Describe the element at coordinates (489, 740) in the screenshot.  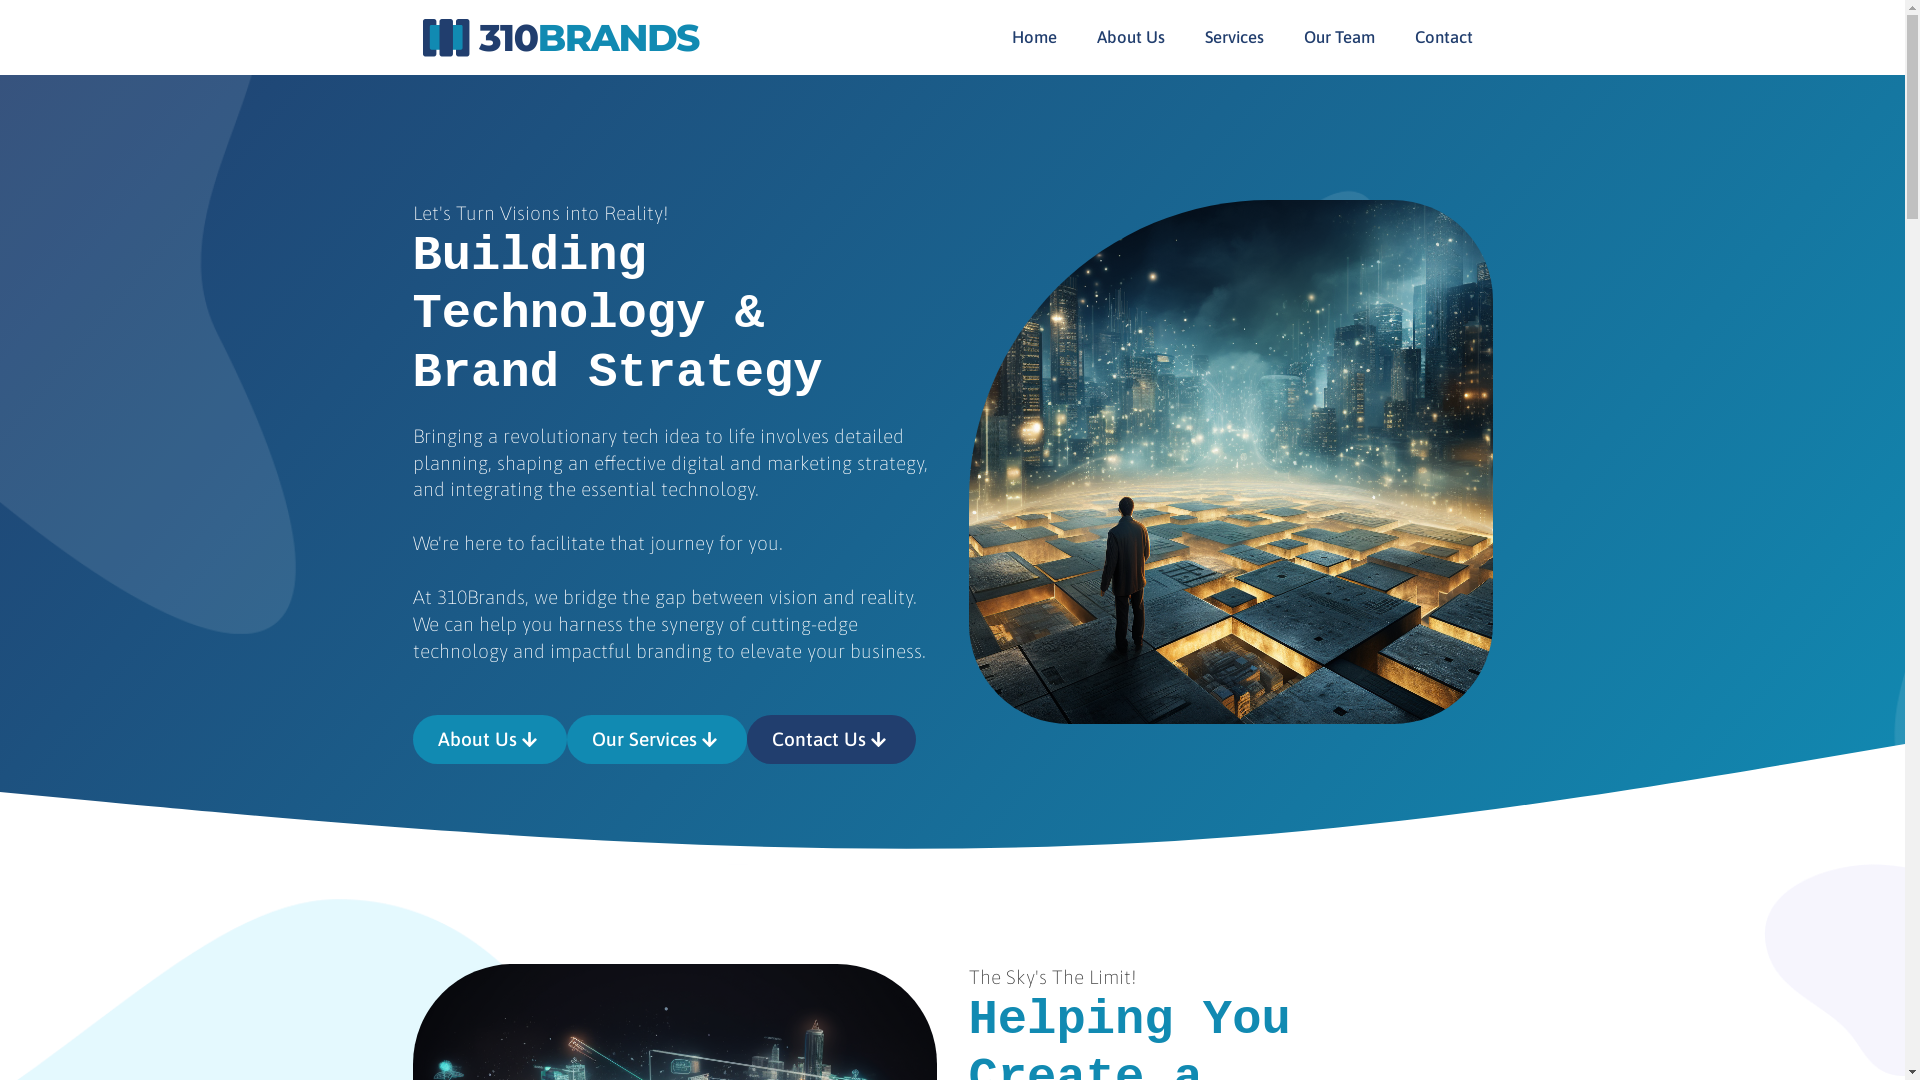
I see `About Us` at that location.